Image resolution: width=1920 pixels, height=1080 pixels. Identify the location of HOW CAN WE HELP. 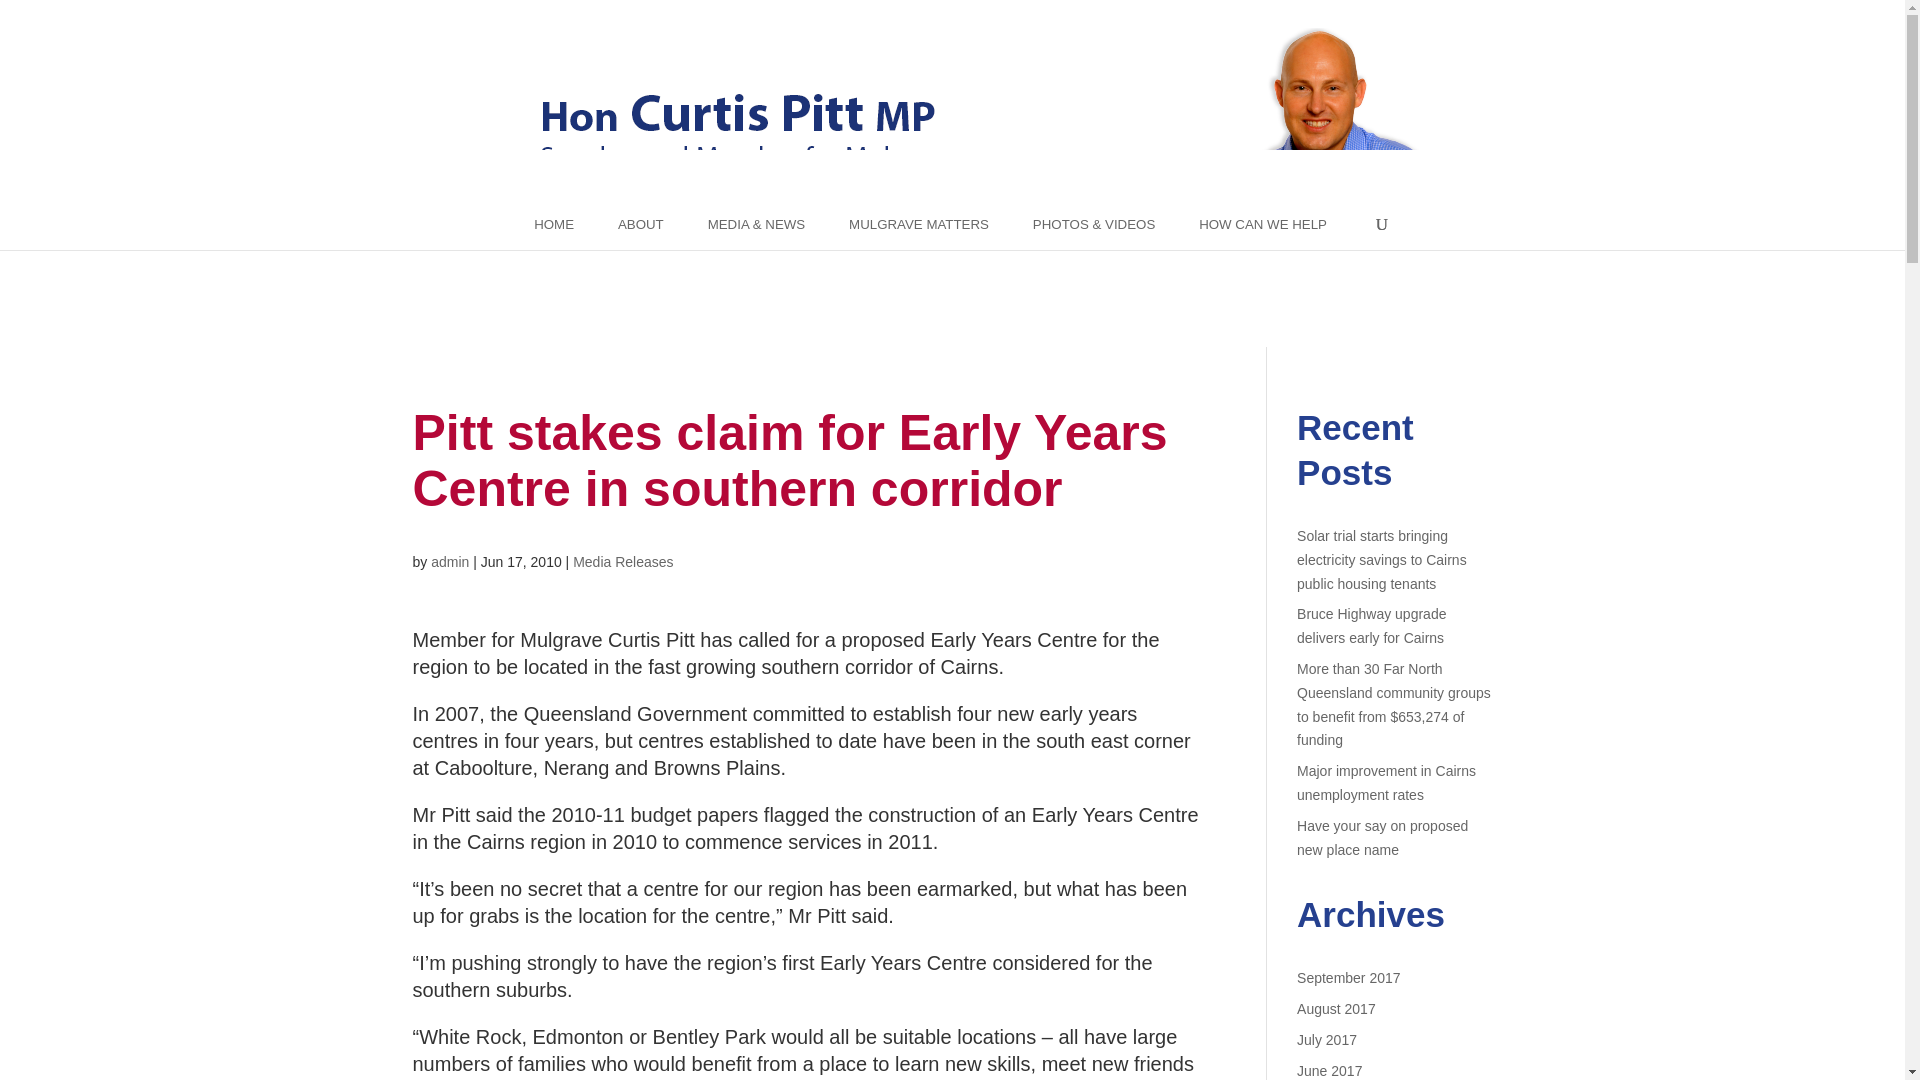
(1262, 224).